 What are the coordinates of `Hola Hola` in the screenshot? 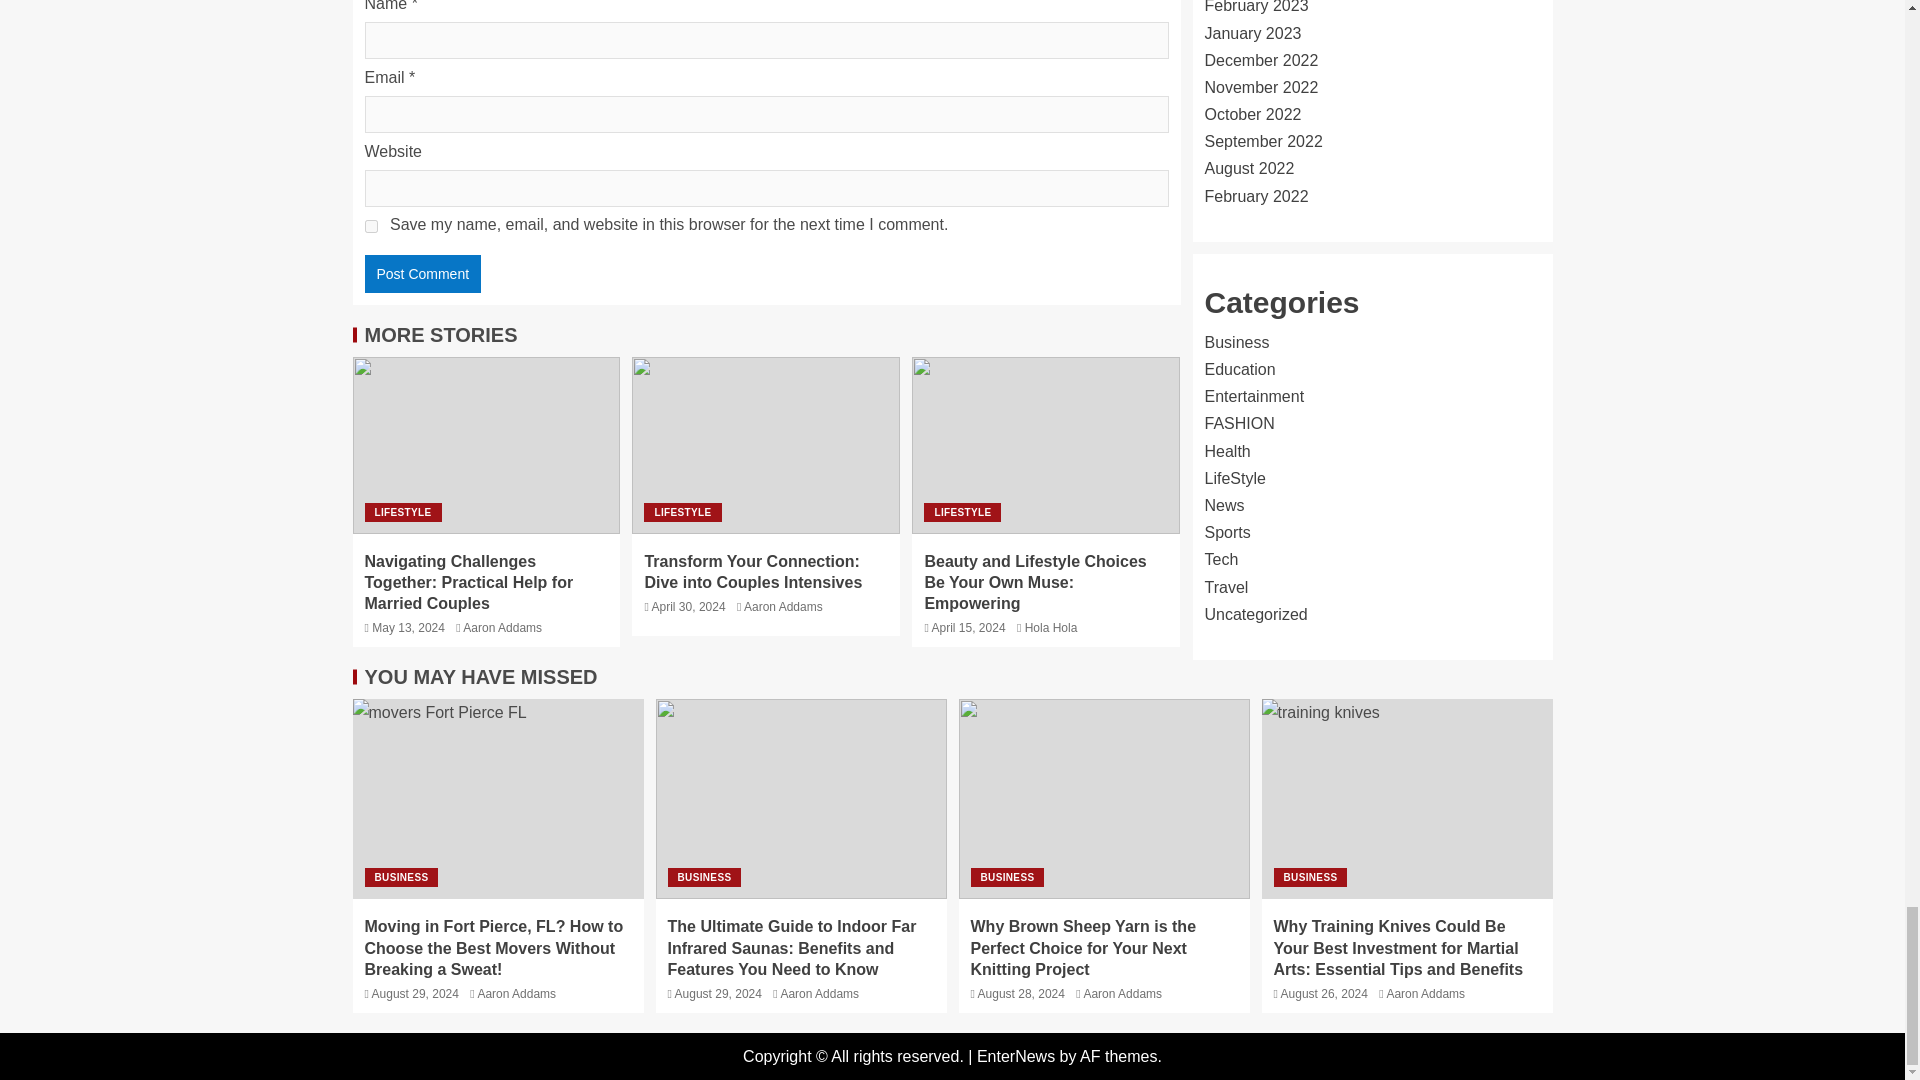 It's located at (1051, 628).